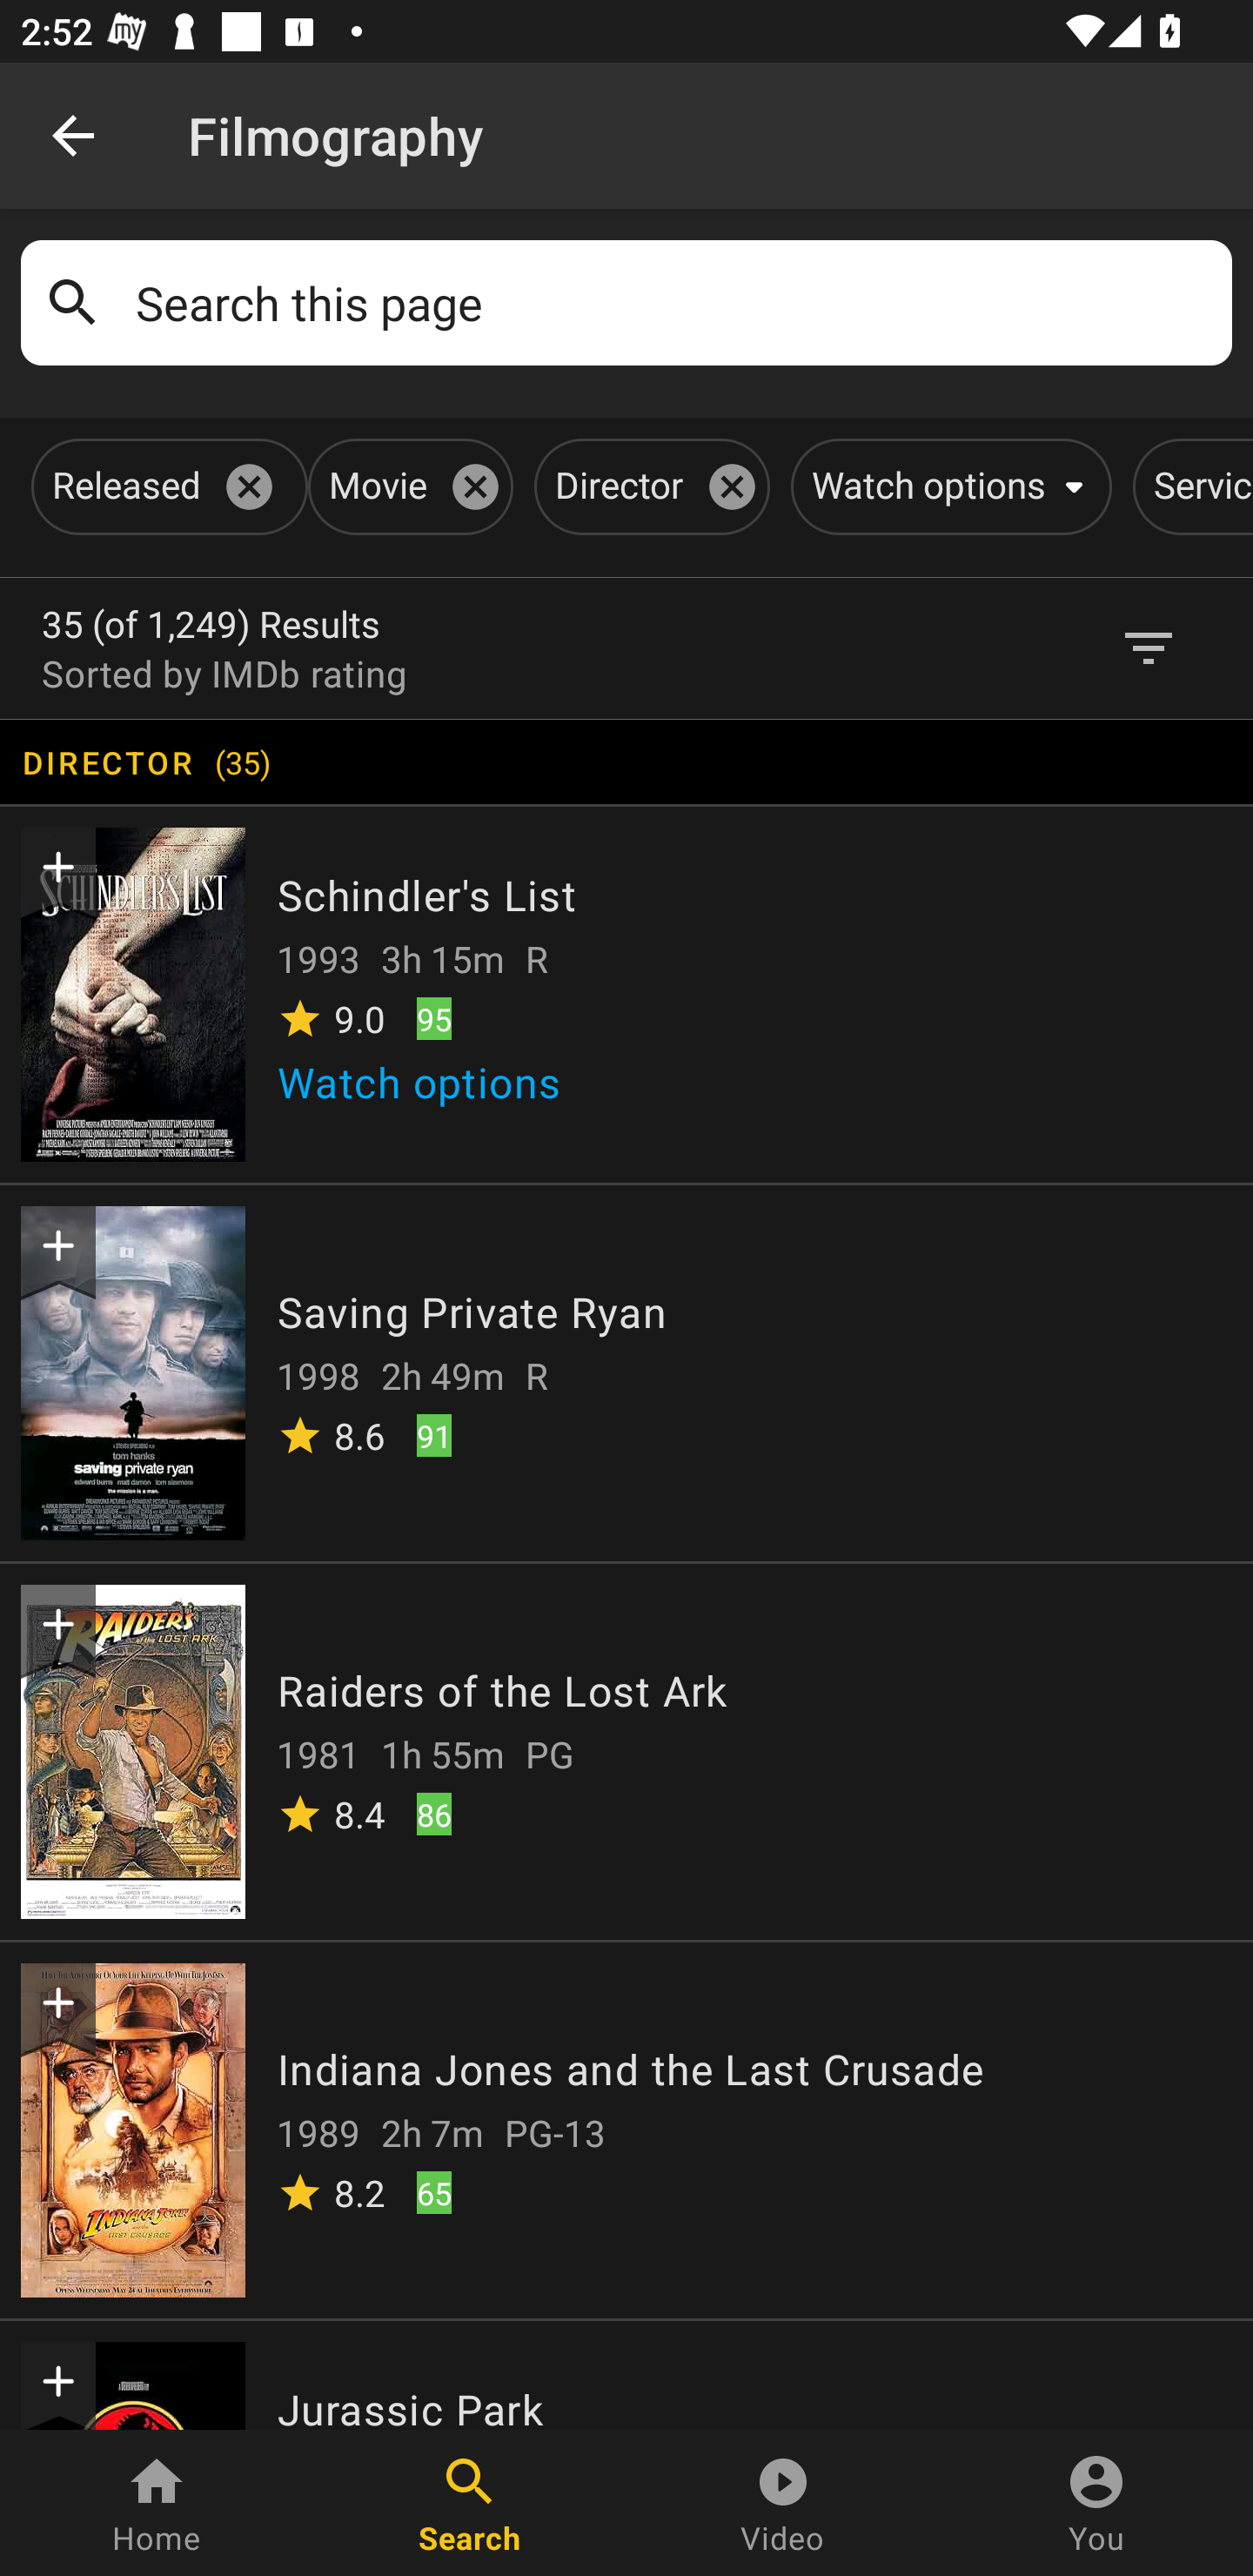  Describe the element at coordinates (1192, 486) in the screenshot. I see `Services` at that location.